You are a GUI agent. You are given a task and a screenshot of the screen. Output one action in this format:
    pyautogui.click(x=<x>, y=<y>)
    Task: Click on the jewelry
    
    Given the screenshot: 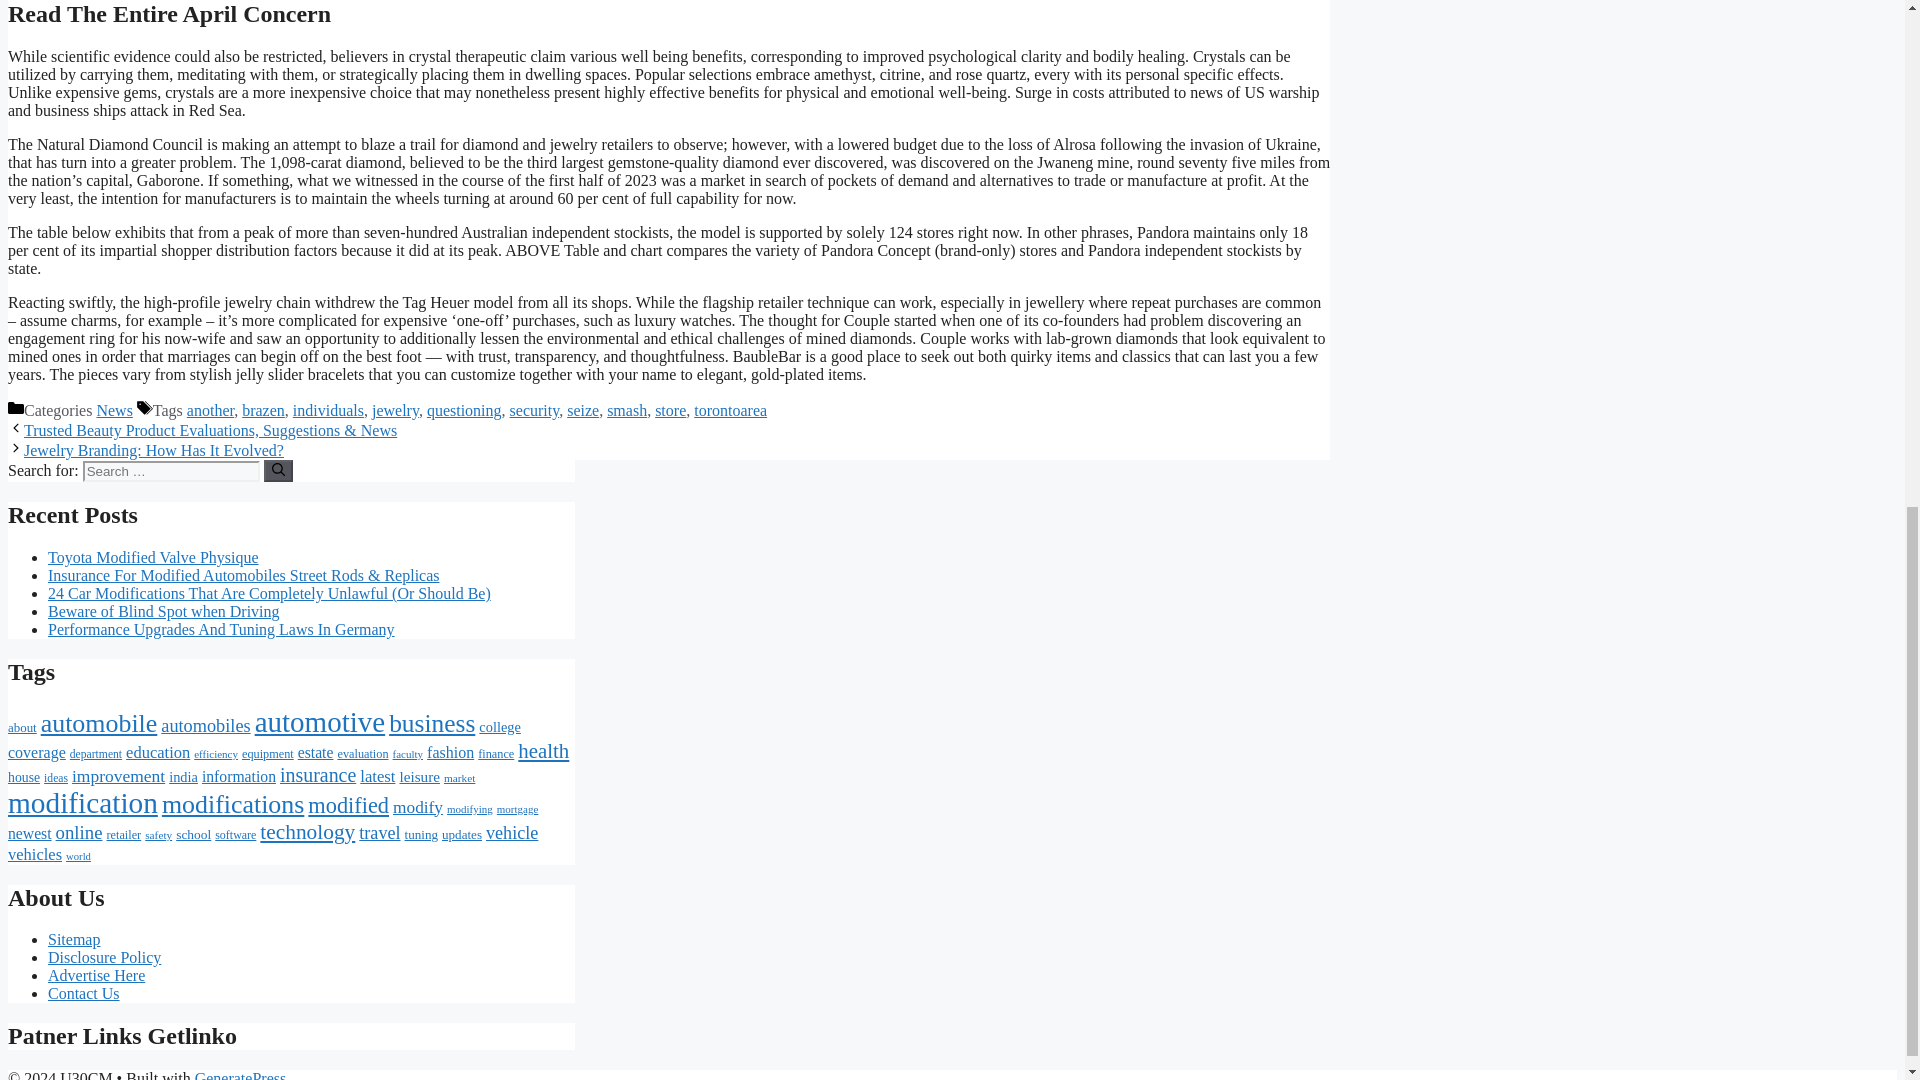 What is the action you would take?
    pyautogui.click(x=395, y=410)
    